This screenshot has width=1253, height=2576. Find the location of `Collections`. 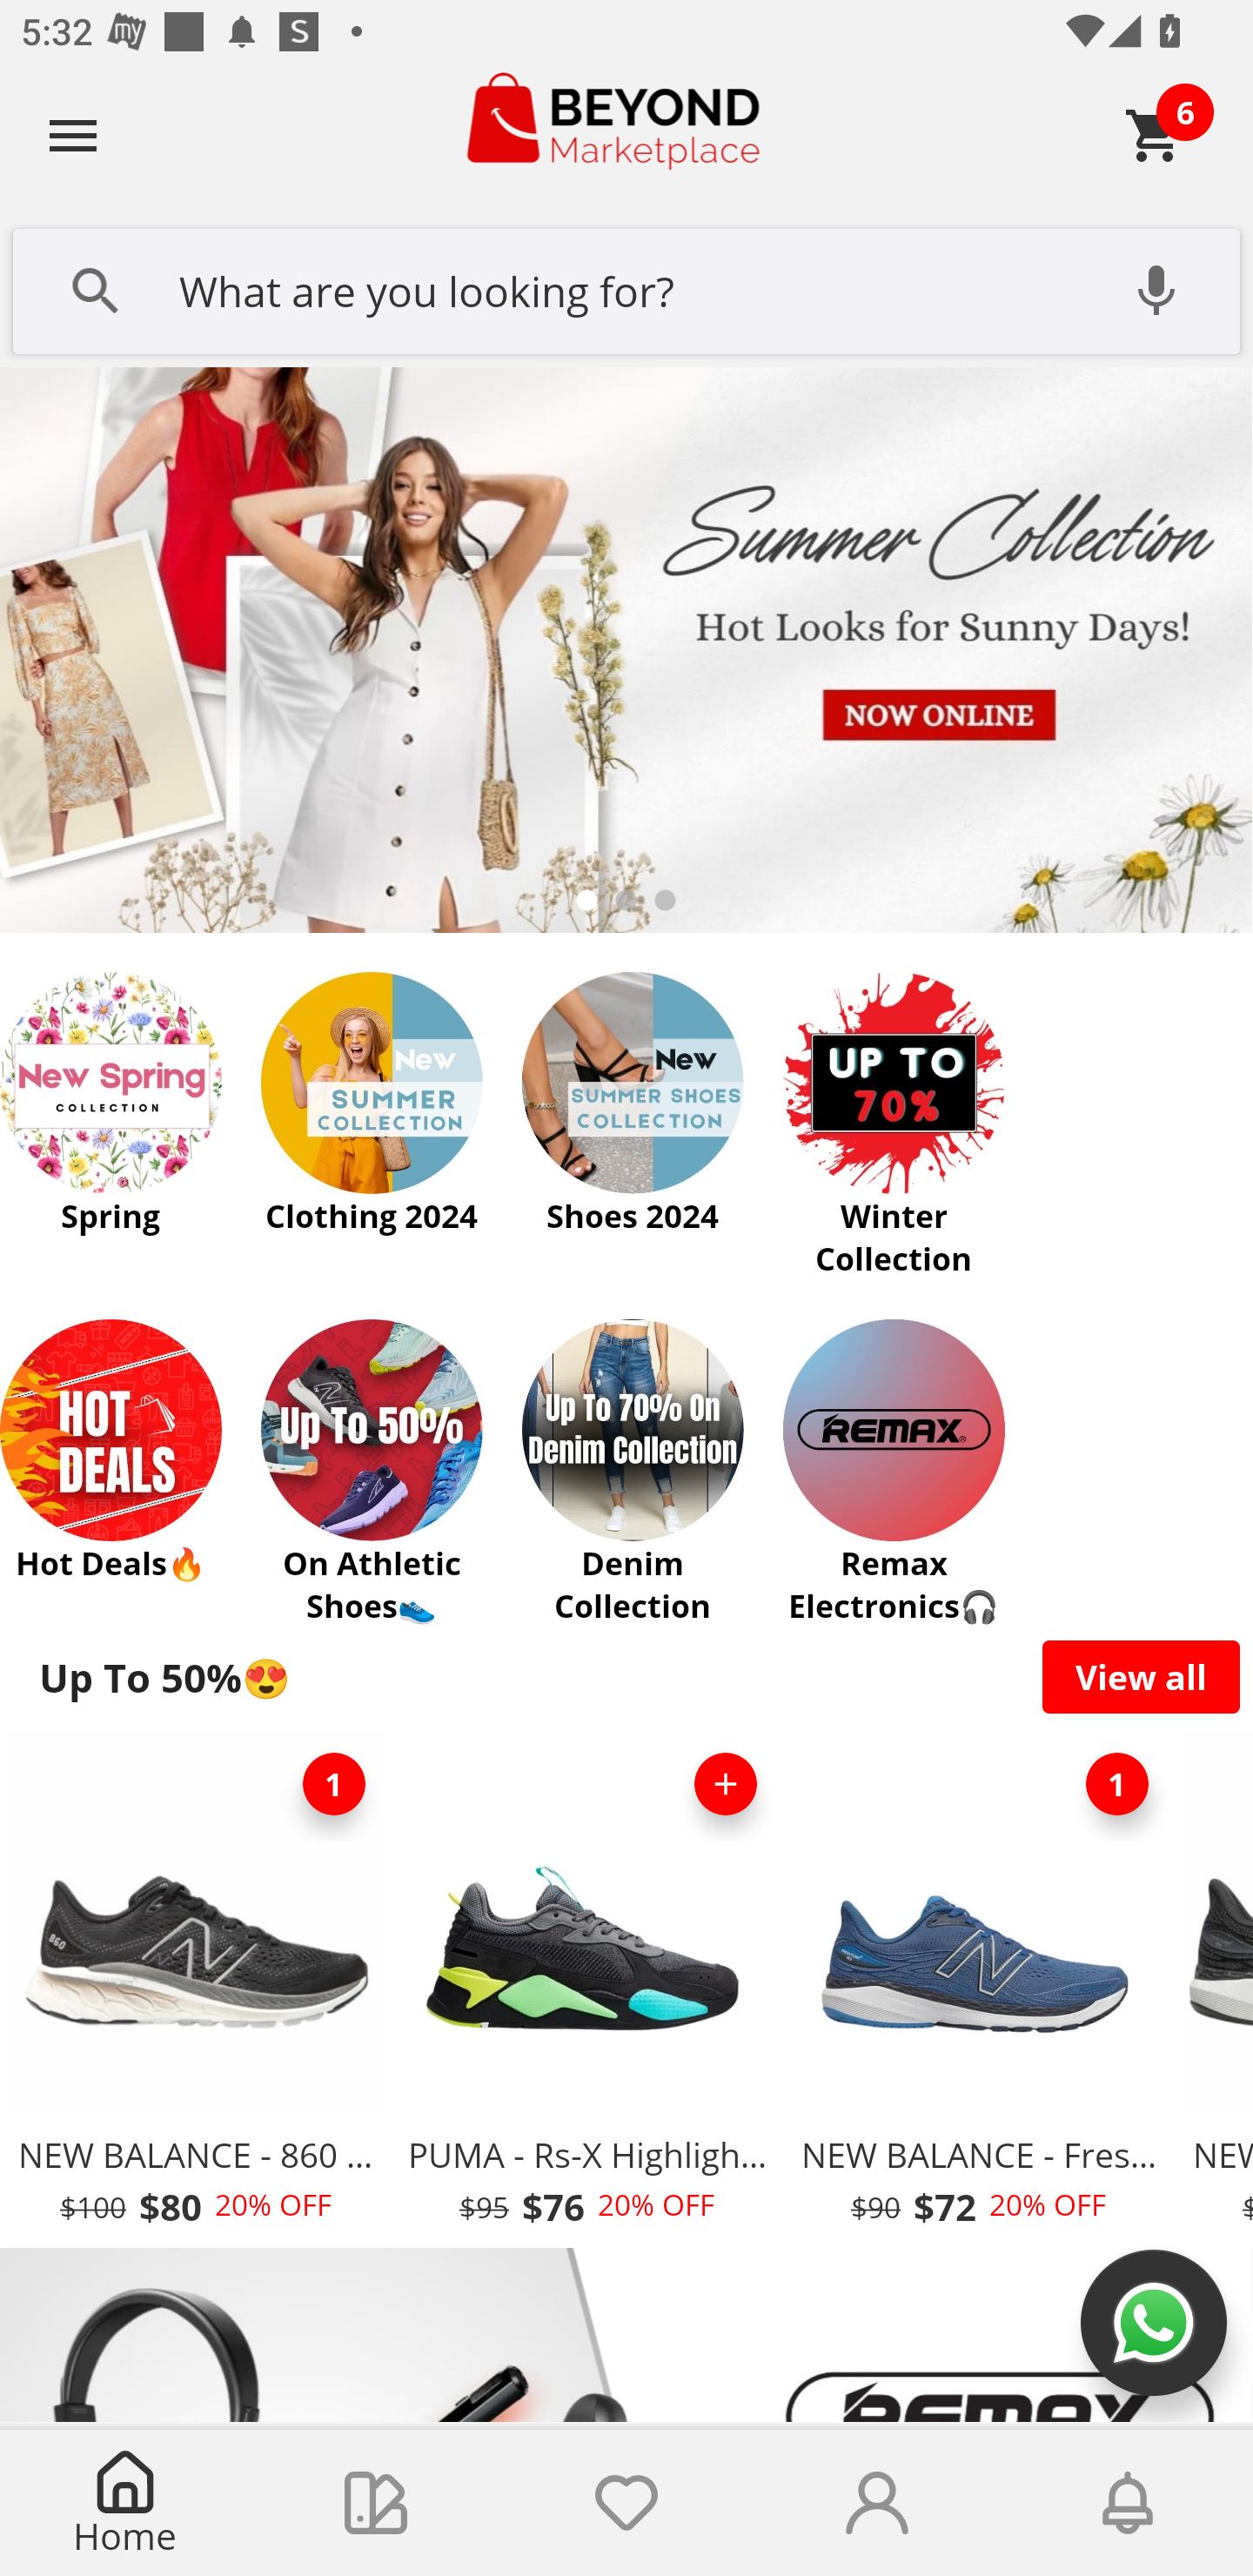

Collections is located at coordinates (376, 2503).